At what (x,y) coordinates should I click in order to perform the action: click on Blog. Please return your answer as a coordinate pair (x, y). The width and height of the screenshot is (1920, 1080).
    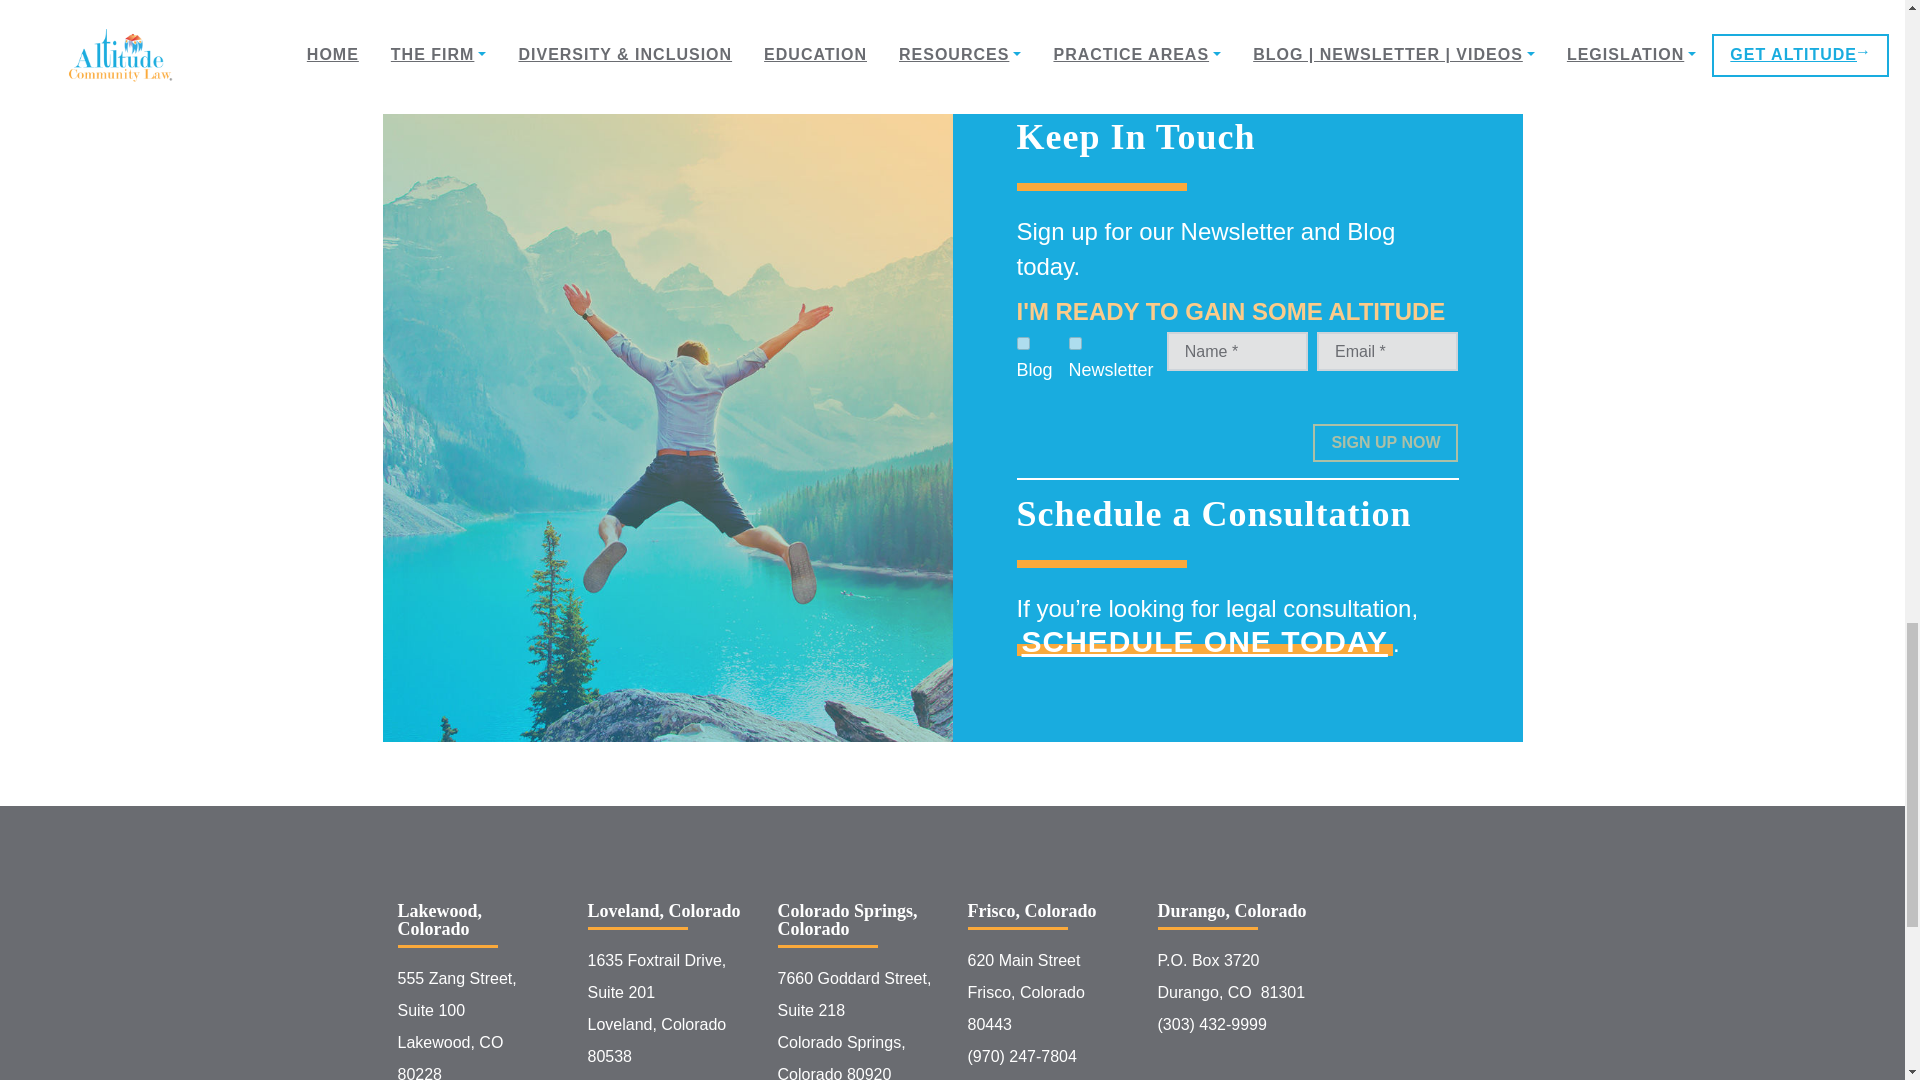
    Looking at the image, I should click on (1022, 342).